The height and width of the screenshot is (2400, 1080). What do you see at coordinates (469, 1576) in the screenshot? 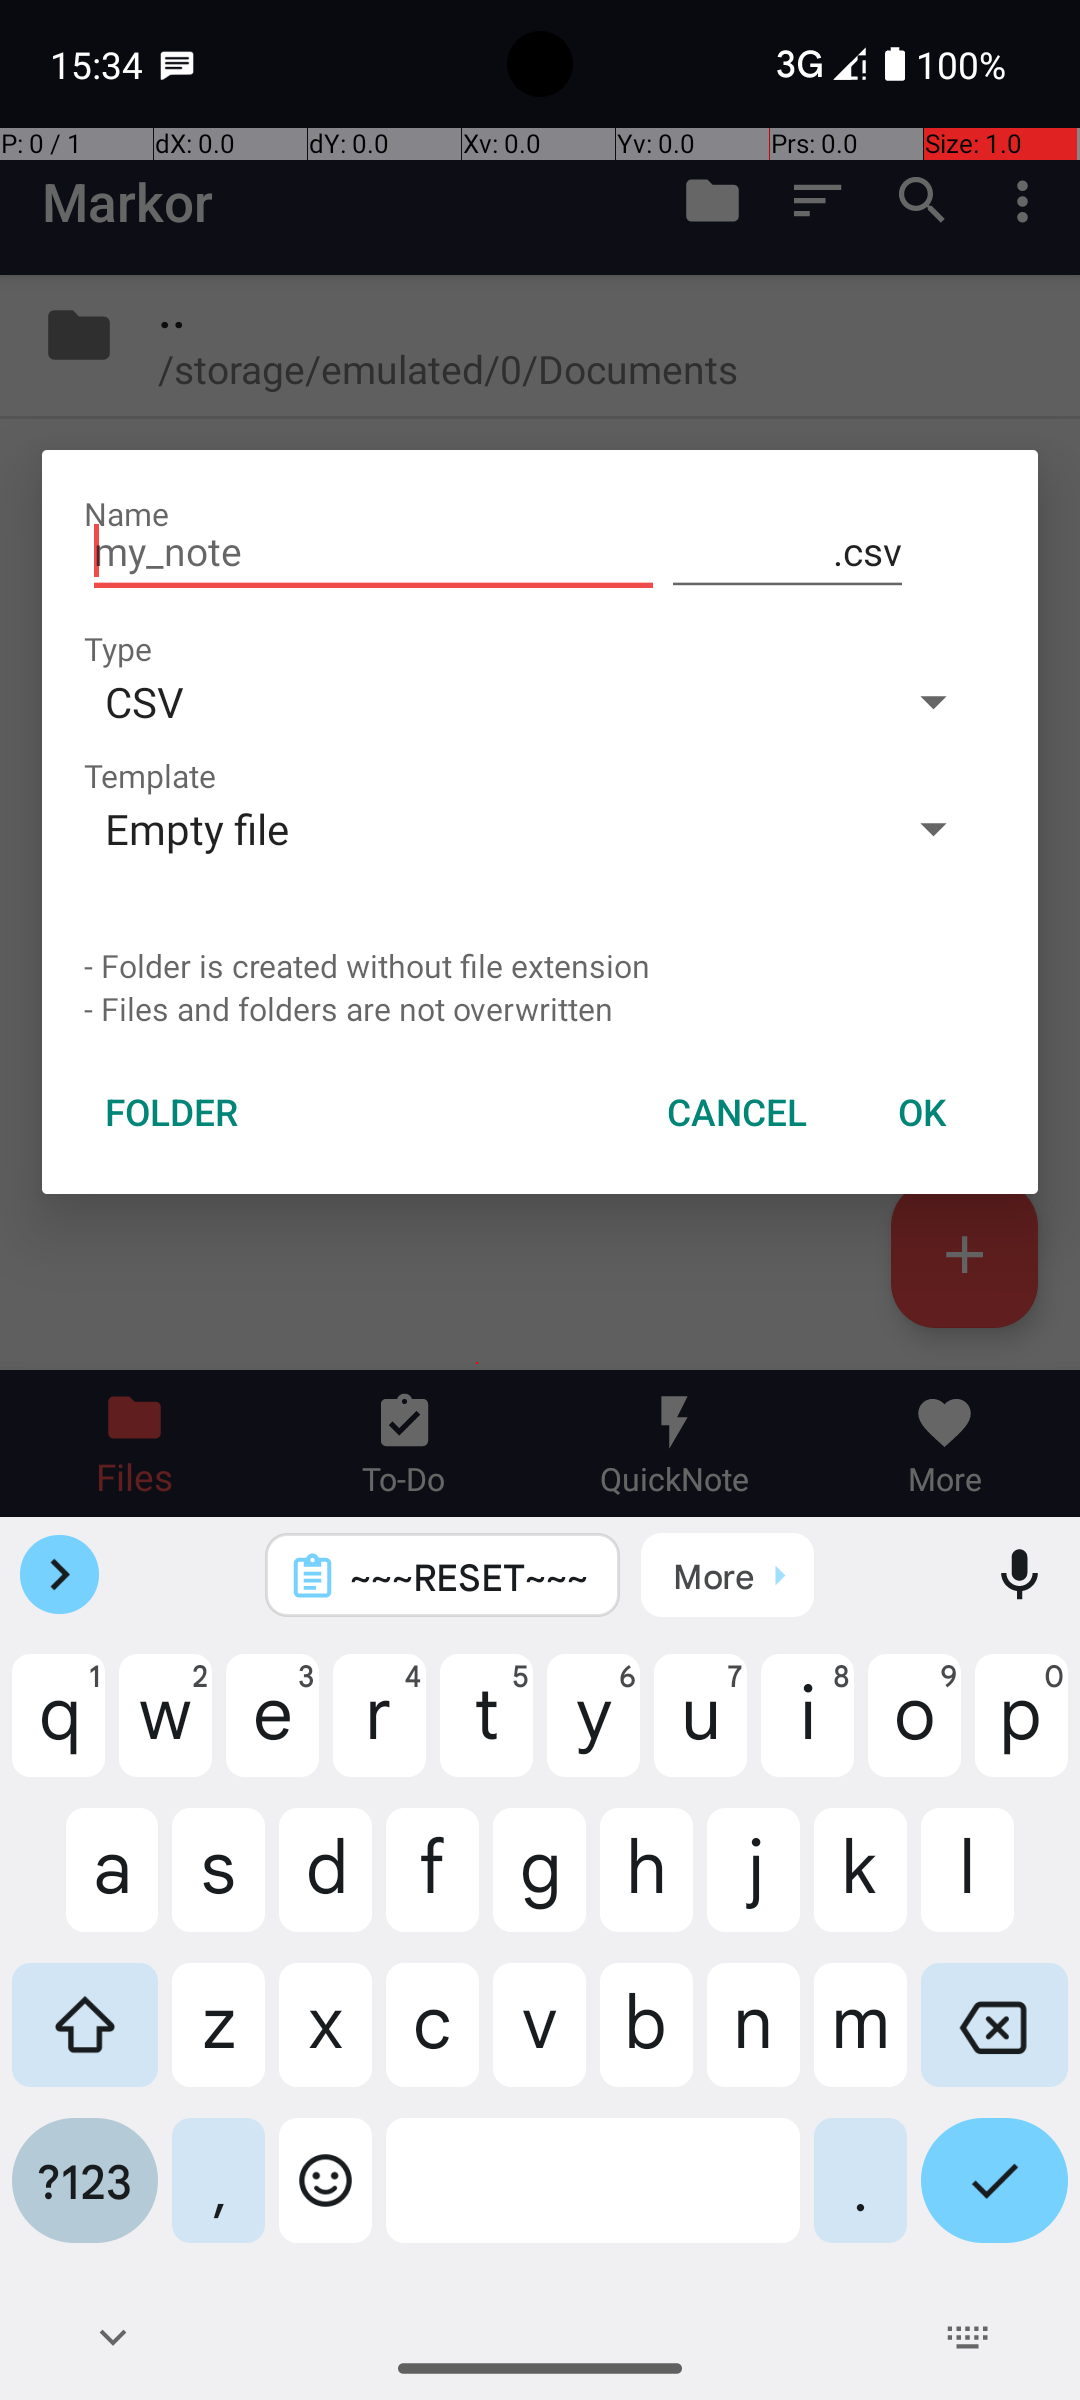
I see `~~~RESET~~~` at bounding box center [469, 1576].